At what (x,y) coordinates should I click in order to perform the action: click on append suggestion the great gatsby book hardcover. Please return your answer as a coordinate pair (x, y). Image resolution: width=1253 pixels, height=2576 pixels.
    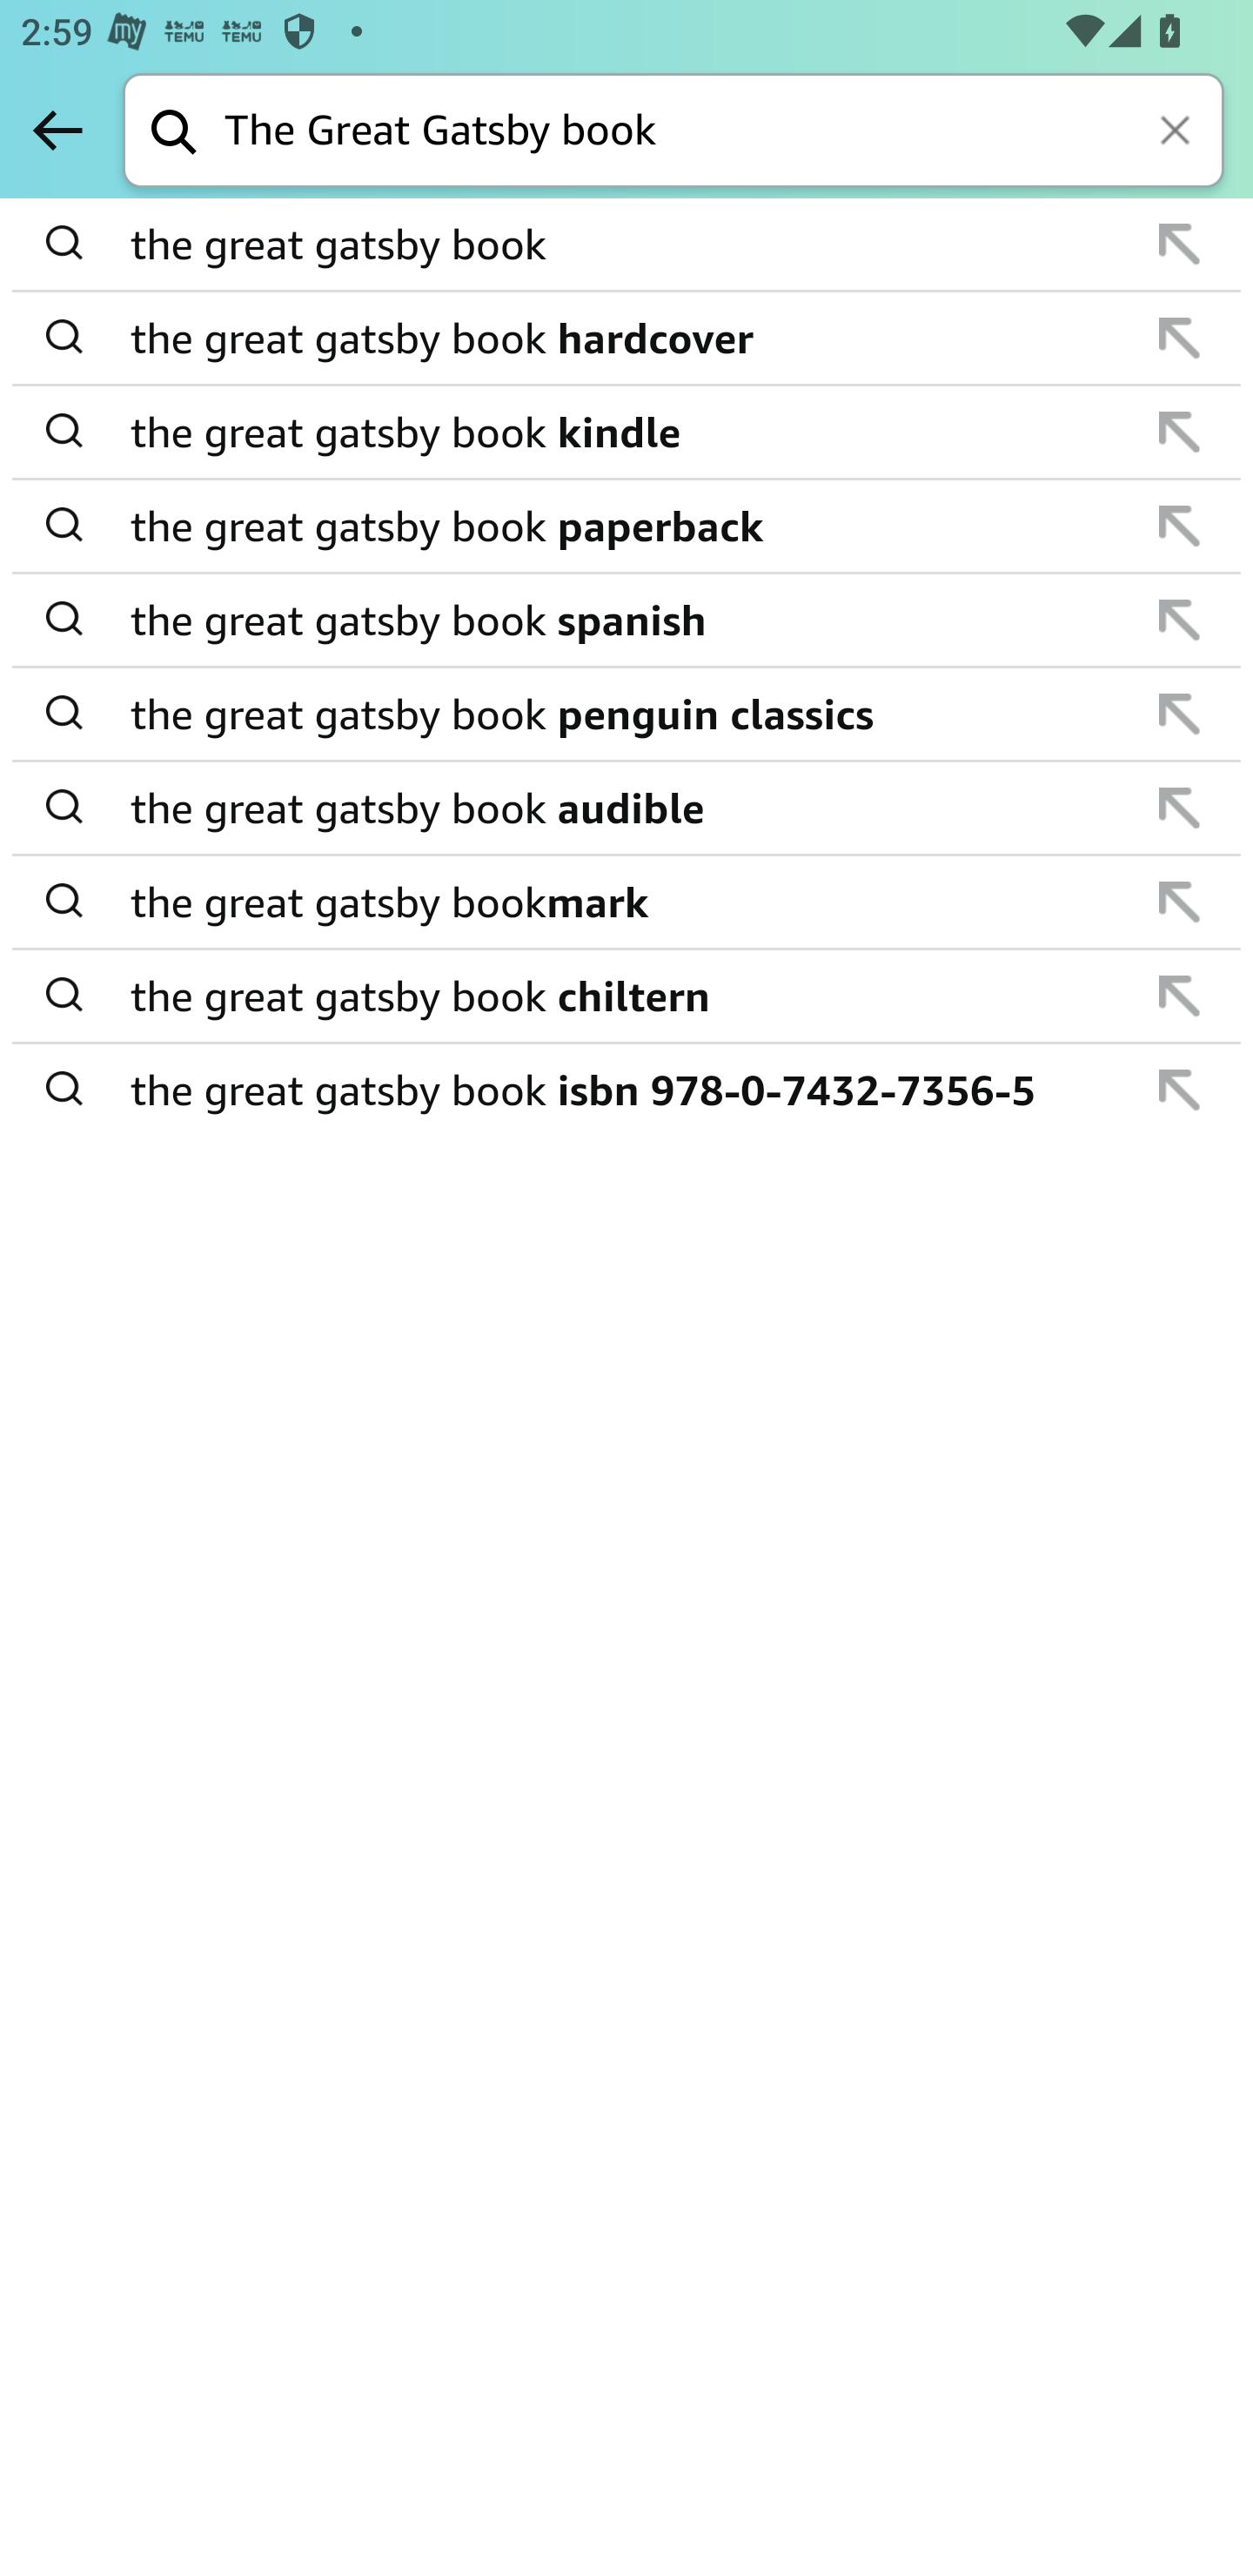
    Looking at the image, I should click on (626, 339).